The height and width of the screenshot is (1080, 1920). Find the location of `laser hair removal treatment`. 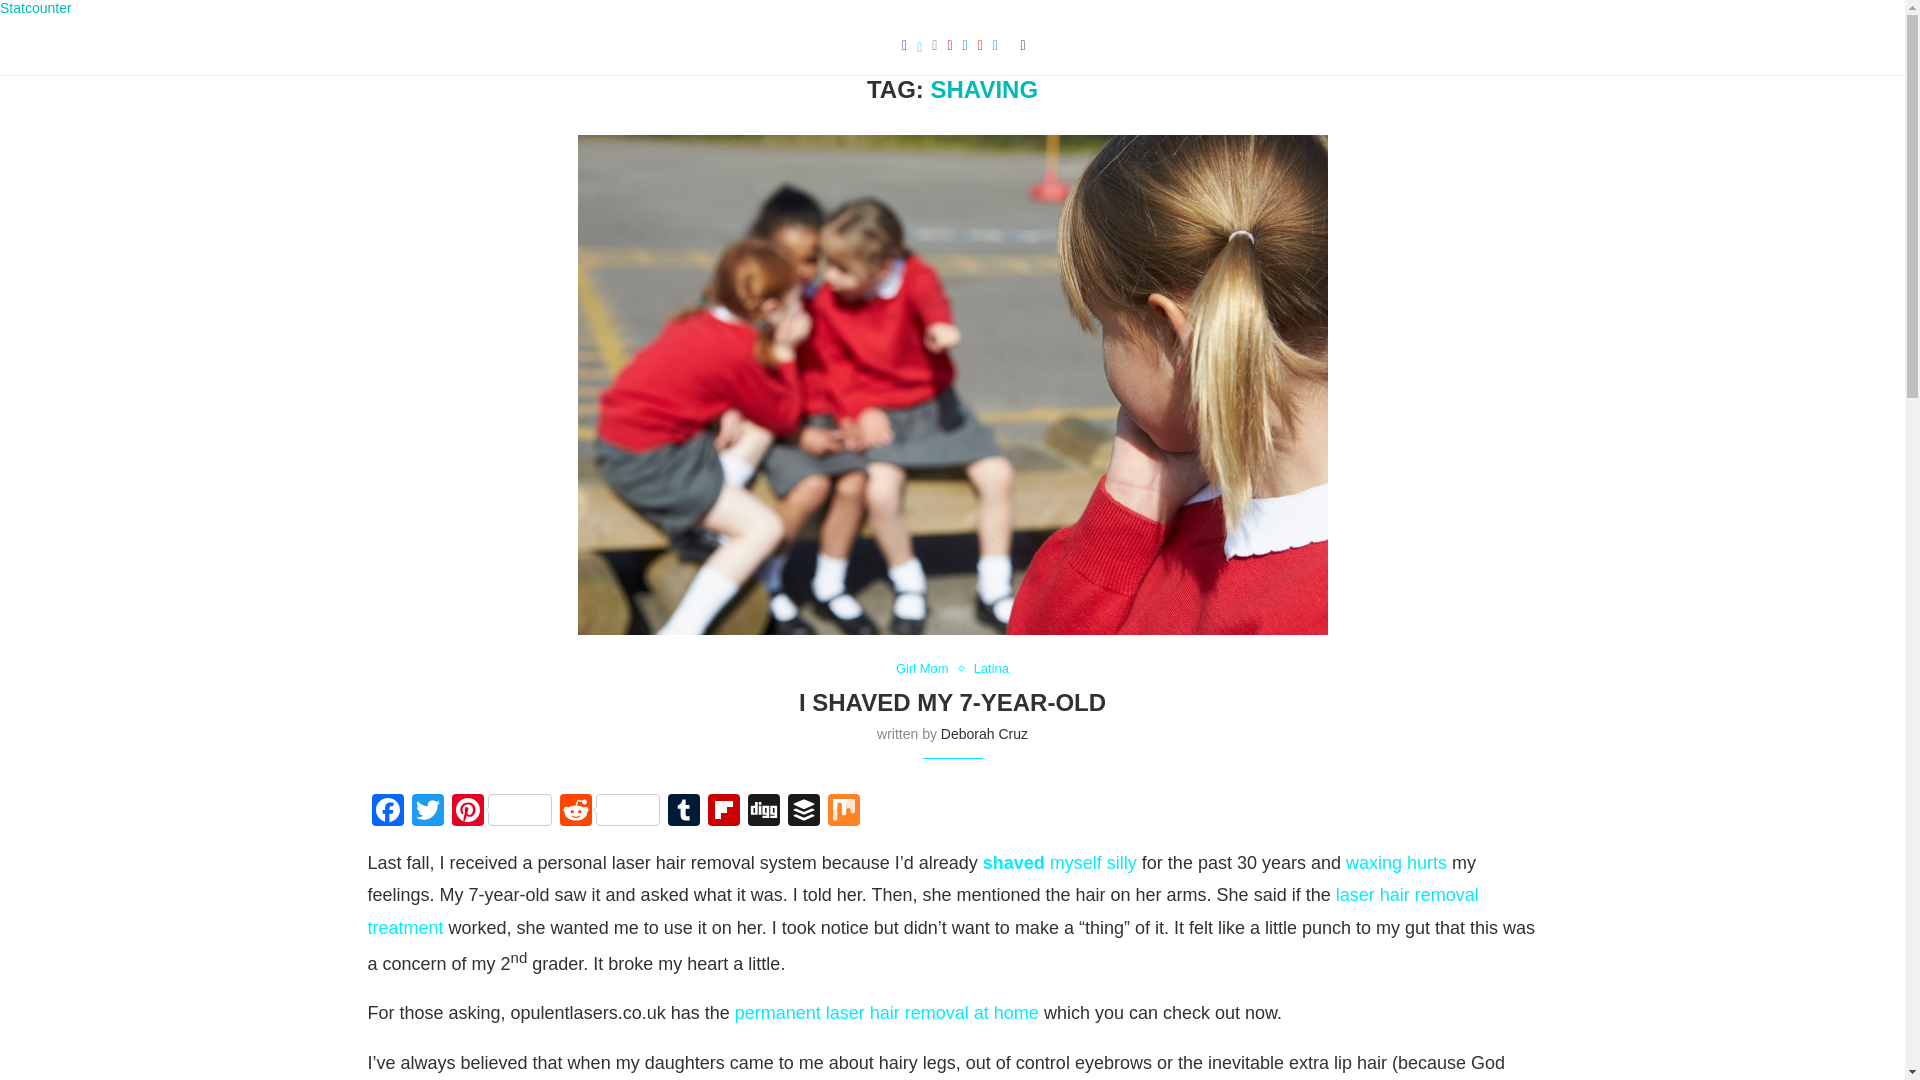

laser hair removal treatment is located at coordinates (923, 910).